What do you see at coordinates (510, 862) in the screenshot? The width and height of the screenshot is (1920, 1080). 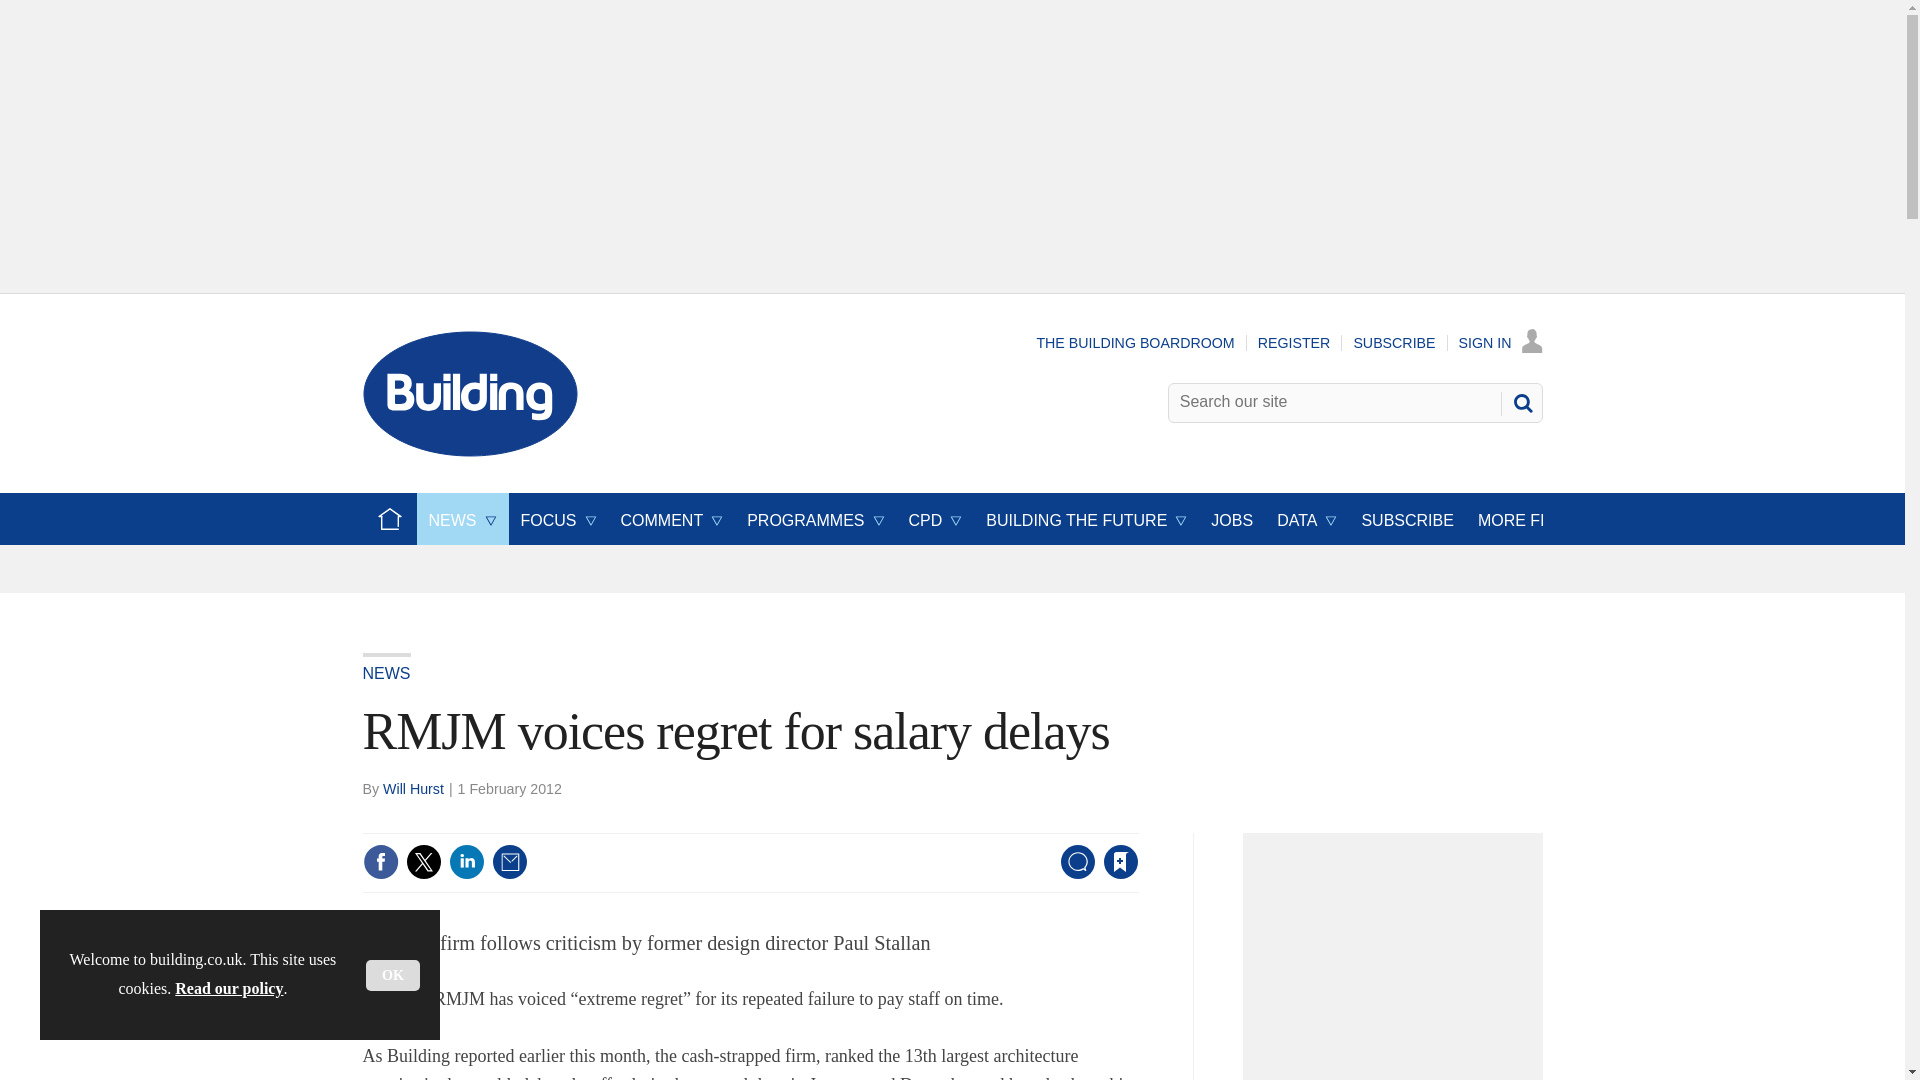 I see `Email this article` at bounding box center [510, 862].